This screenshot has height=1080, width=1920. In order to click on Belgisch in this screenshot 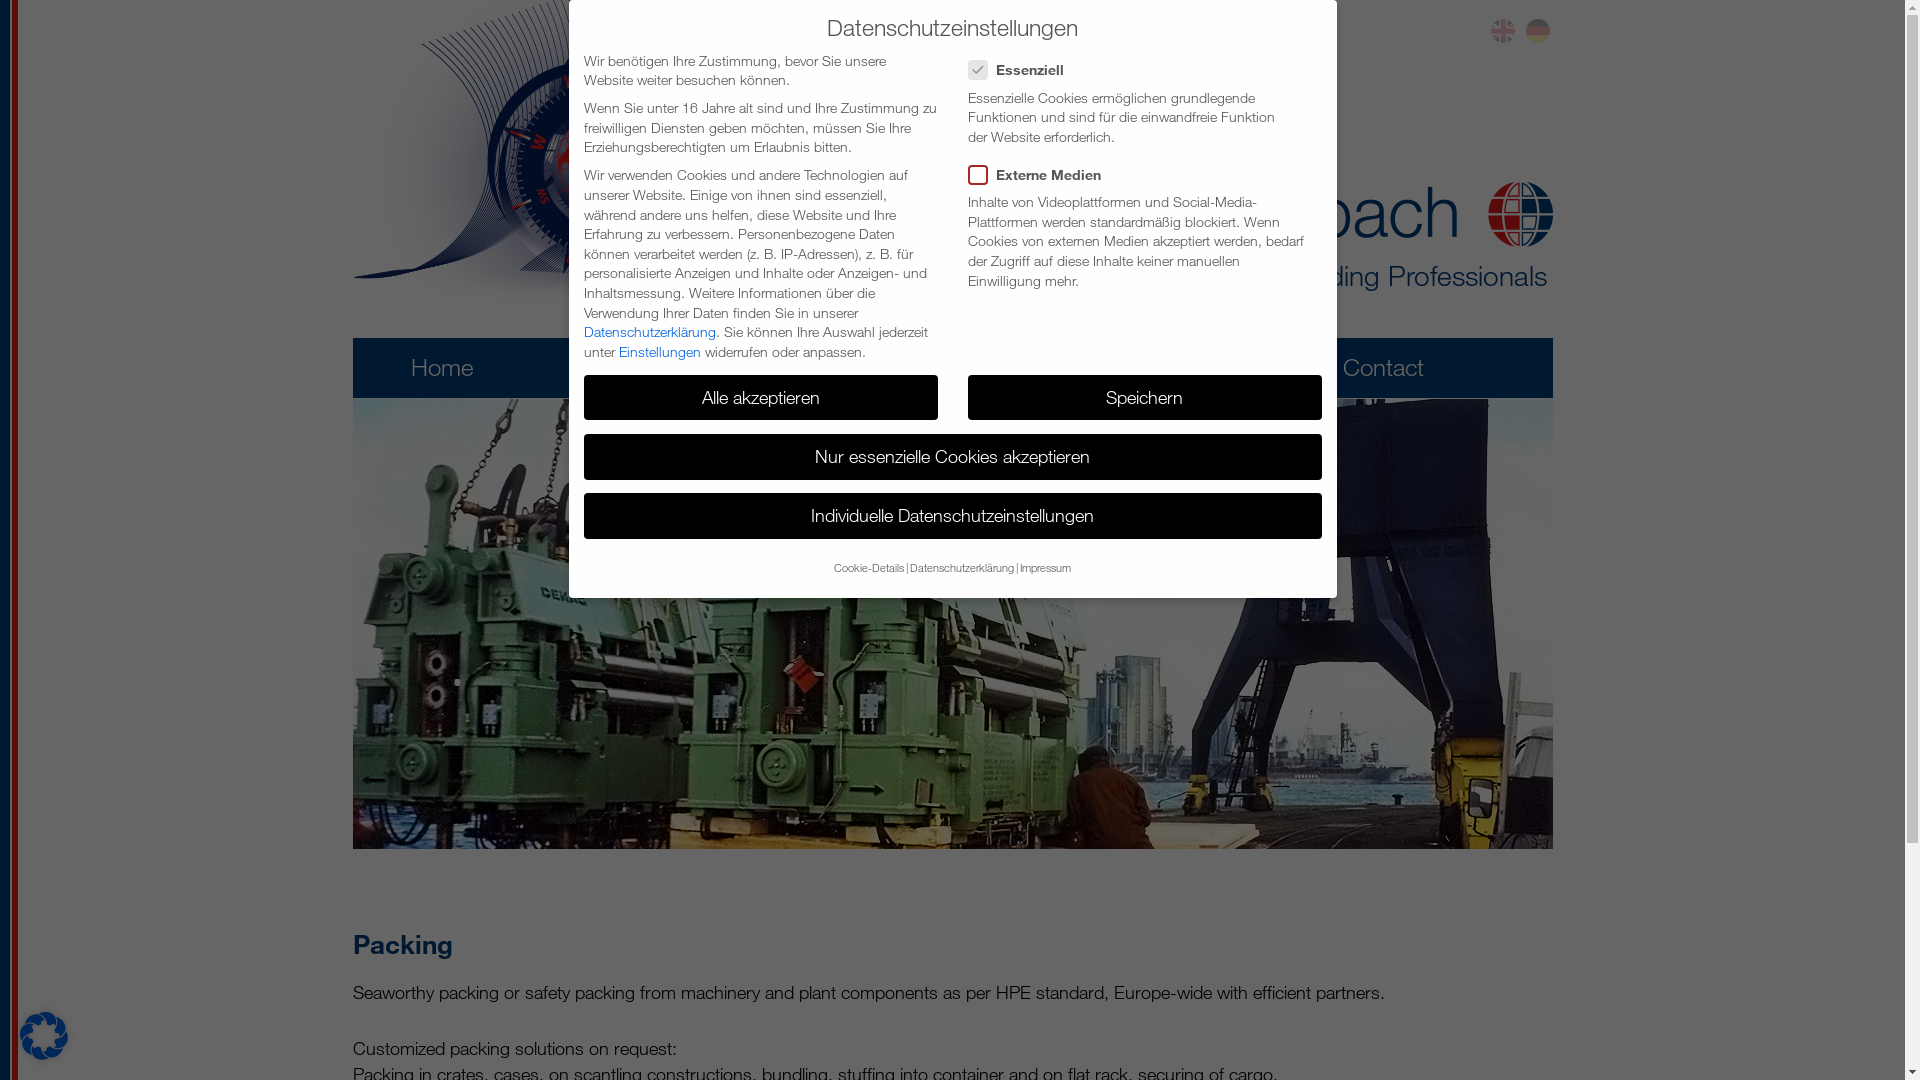, I will do `click(1503, 31)`.